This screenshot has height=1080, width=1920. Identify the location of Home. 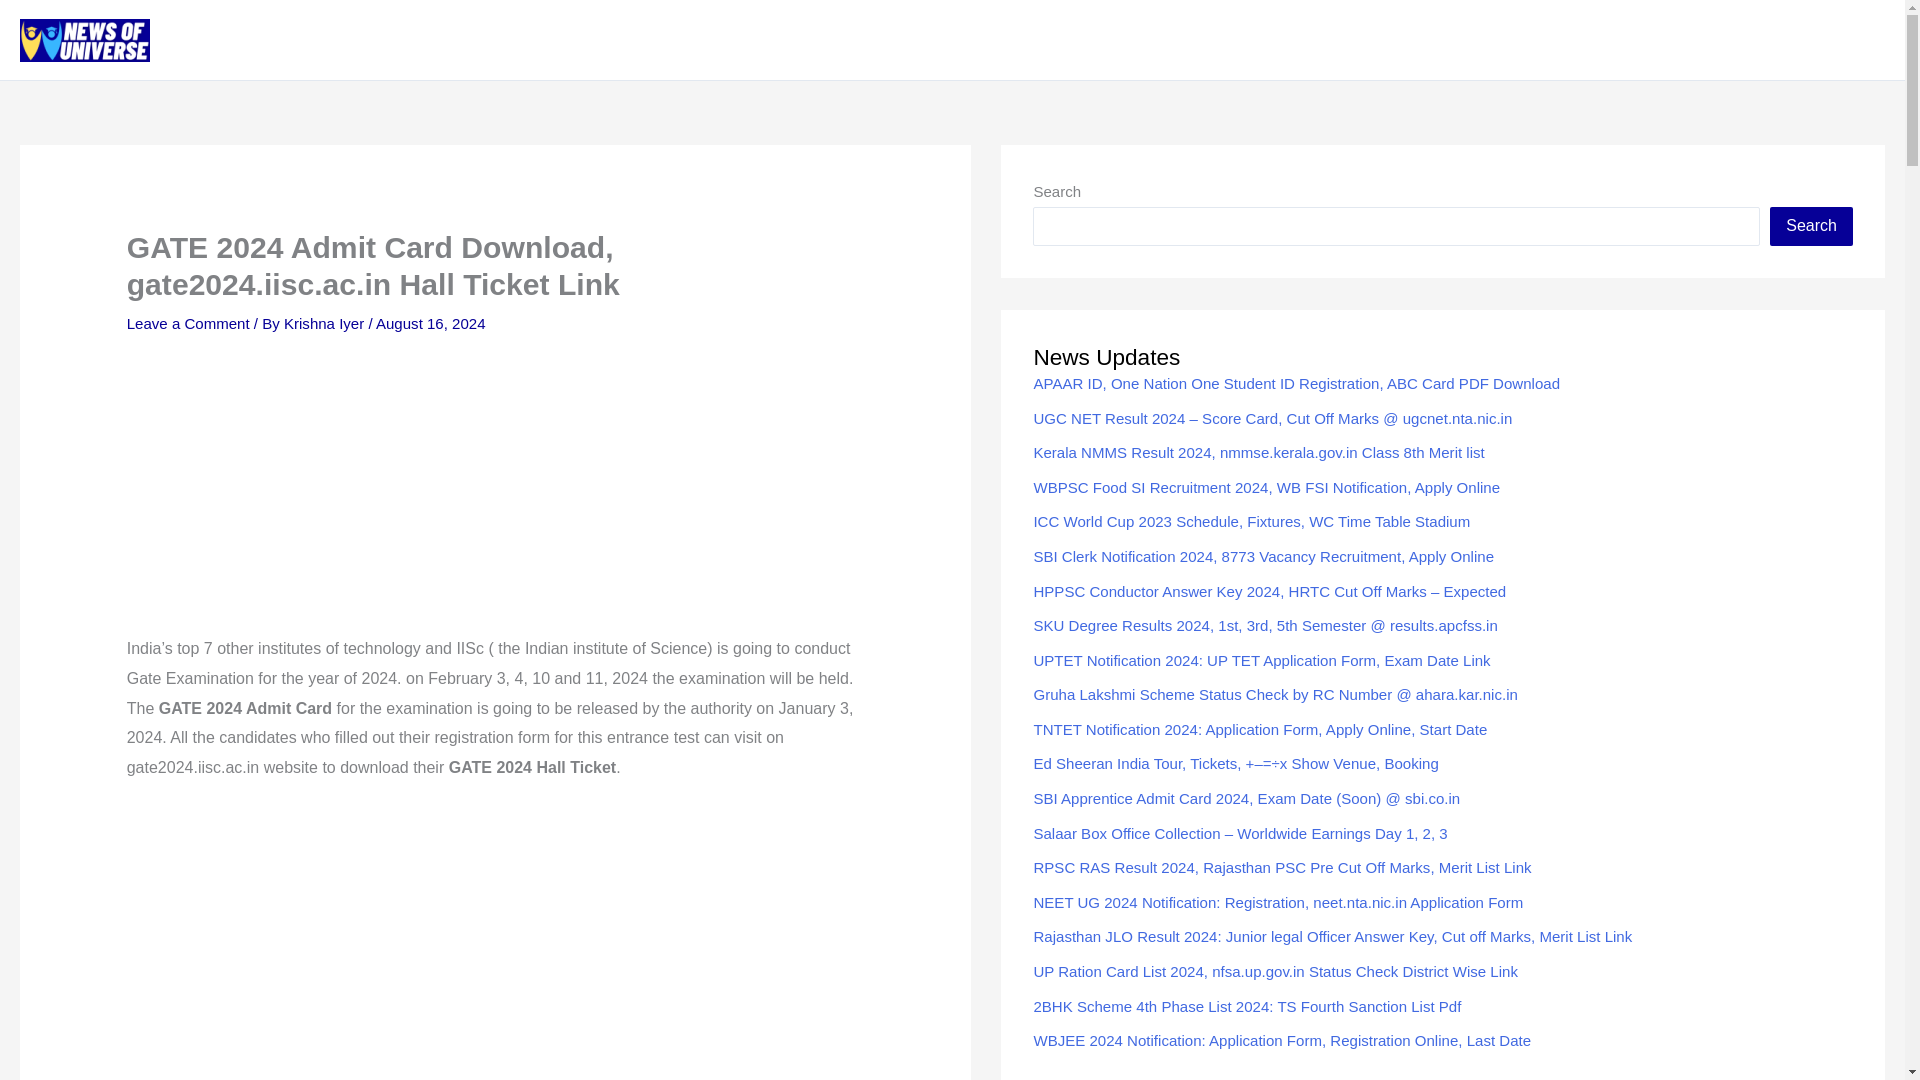
(1232, 40).